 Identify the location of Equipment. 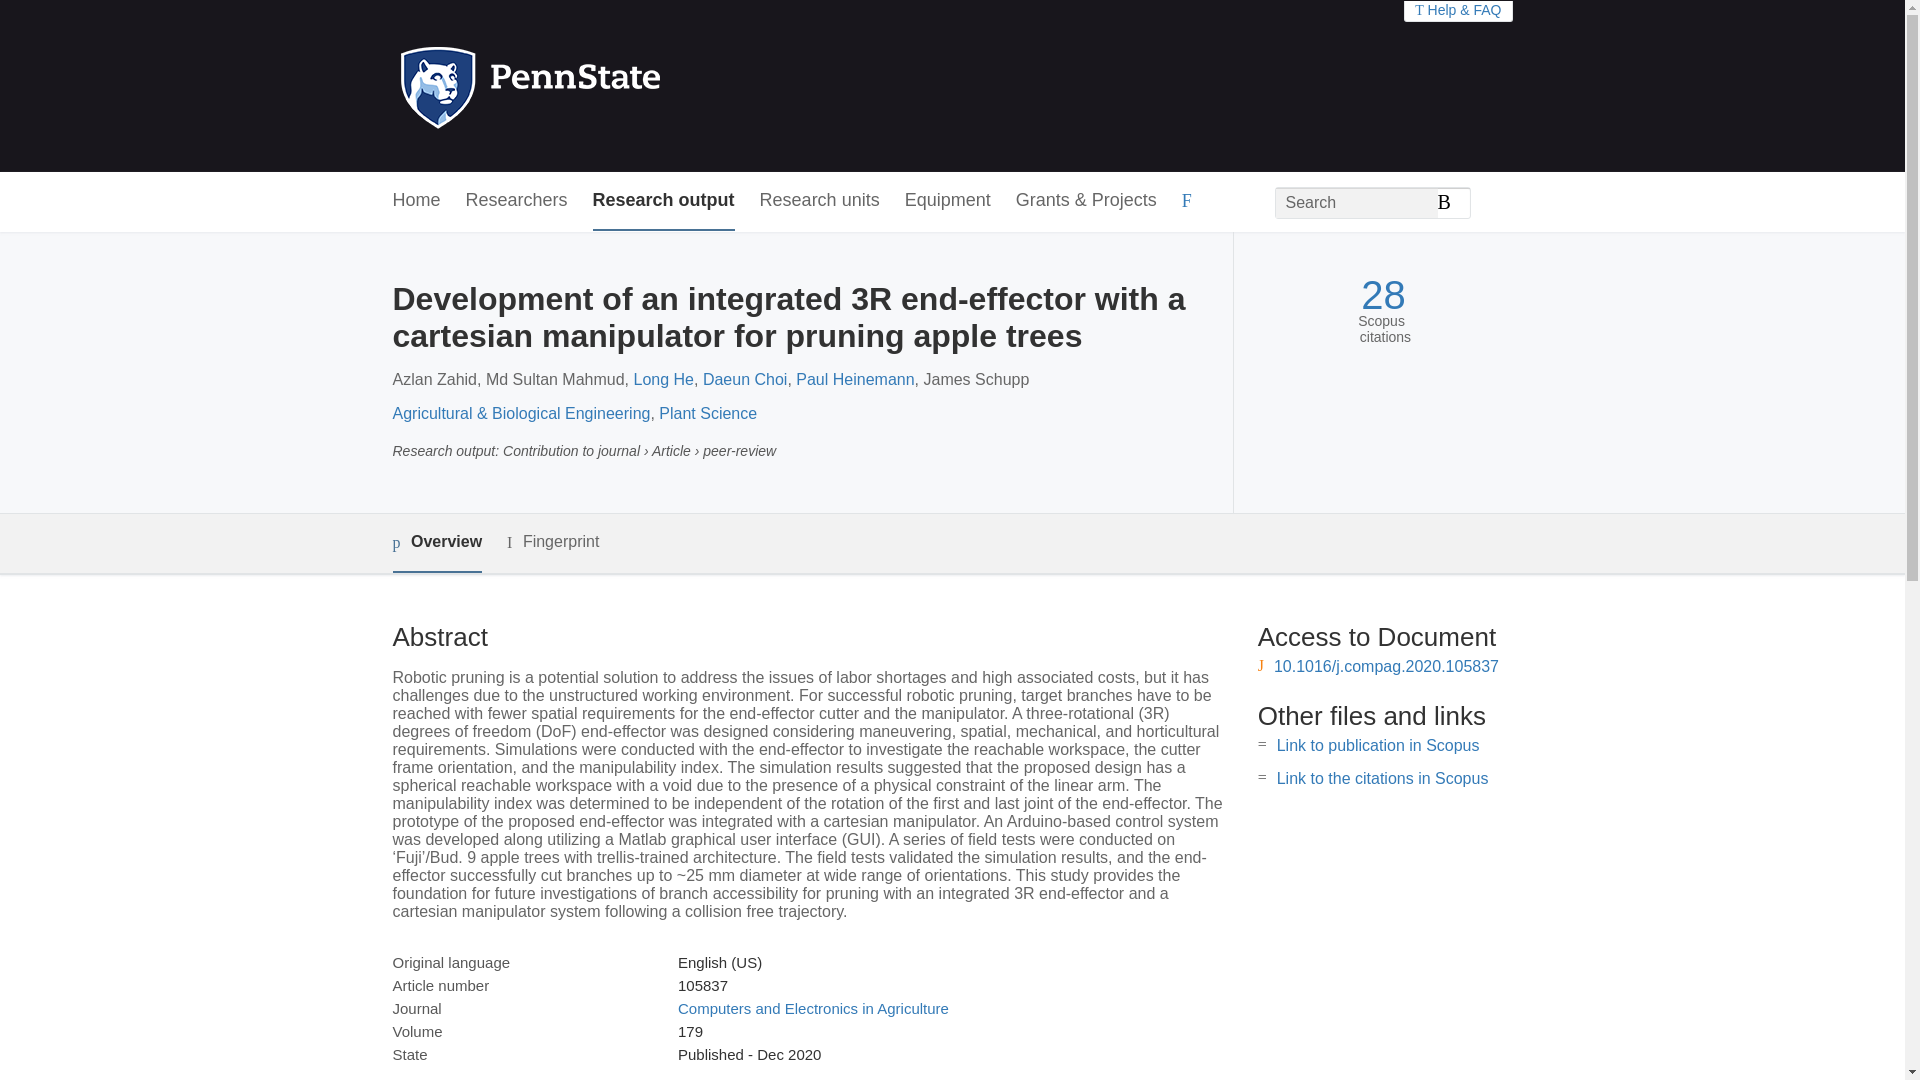
(947, 201).